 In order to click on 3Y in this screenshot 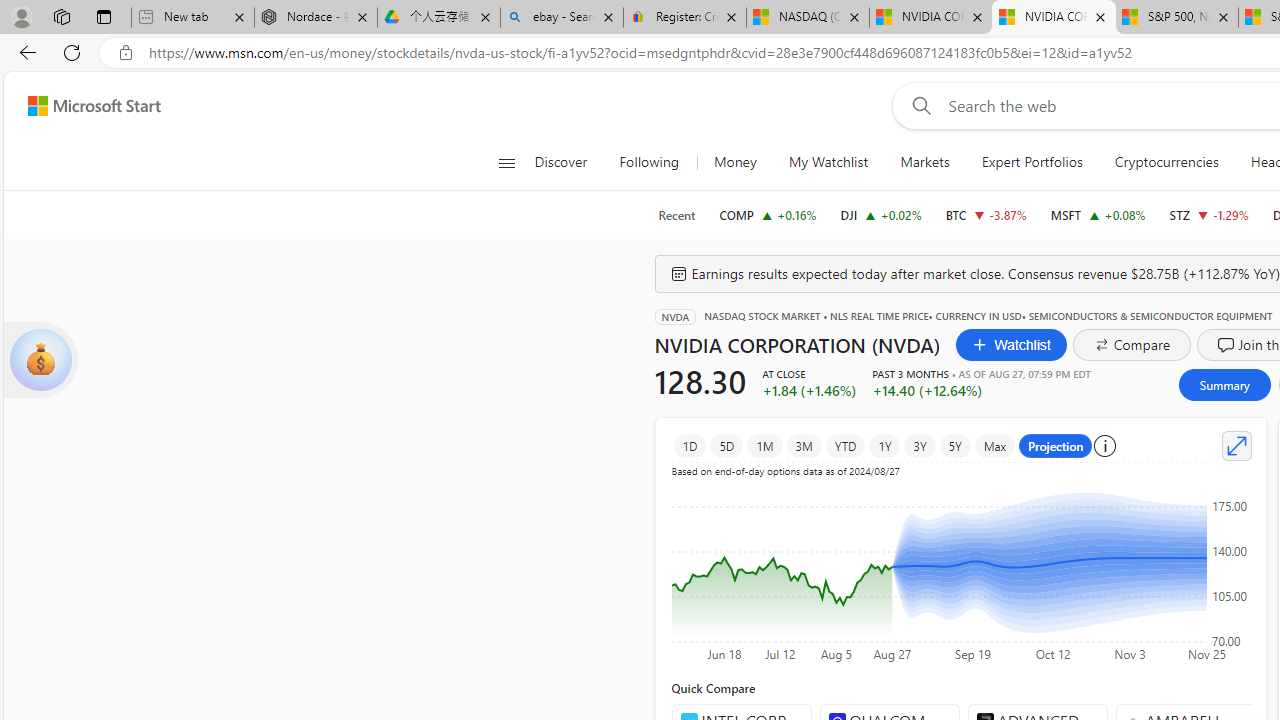, I will do `click(919, 446)`.